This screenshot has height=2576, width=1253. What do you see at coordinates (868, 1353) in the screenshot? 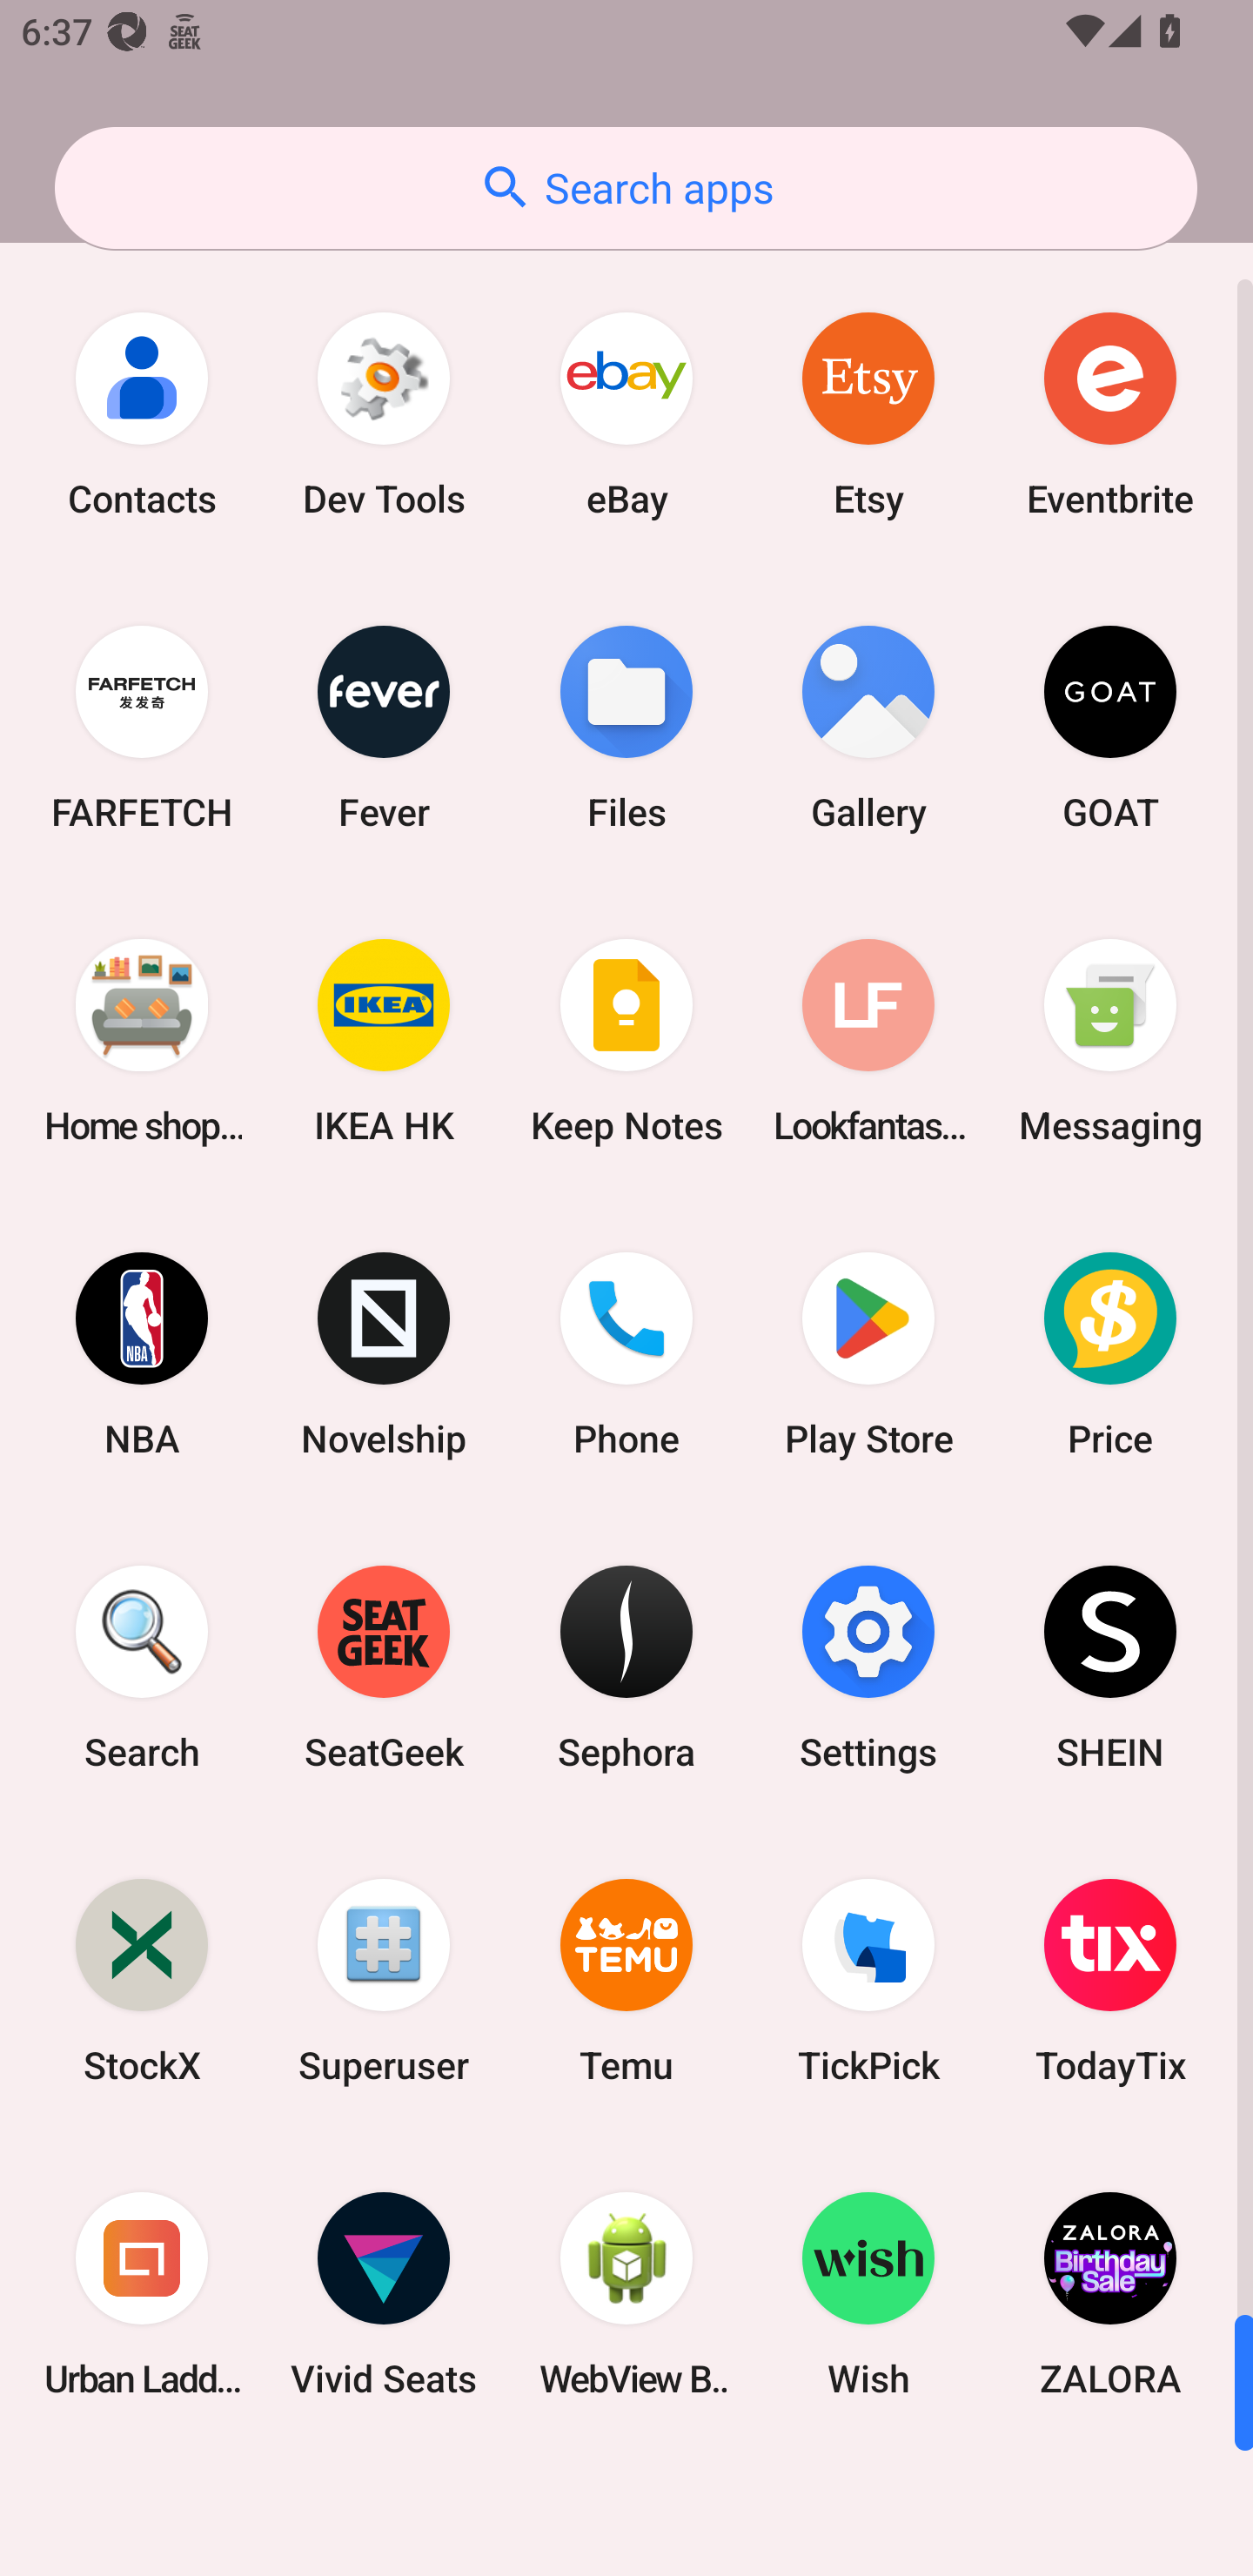
I see `Play Store` at bounding box center [868, 1353].